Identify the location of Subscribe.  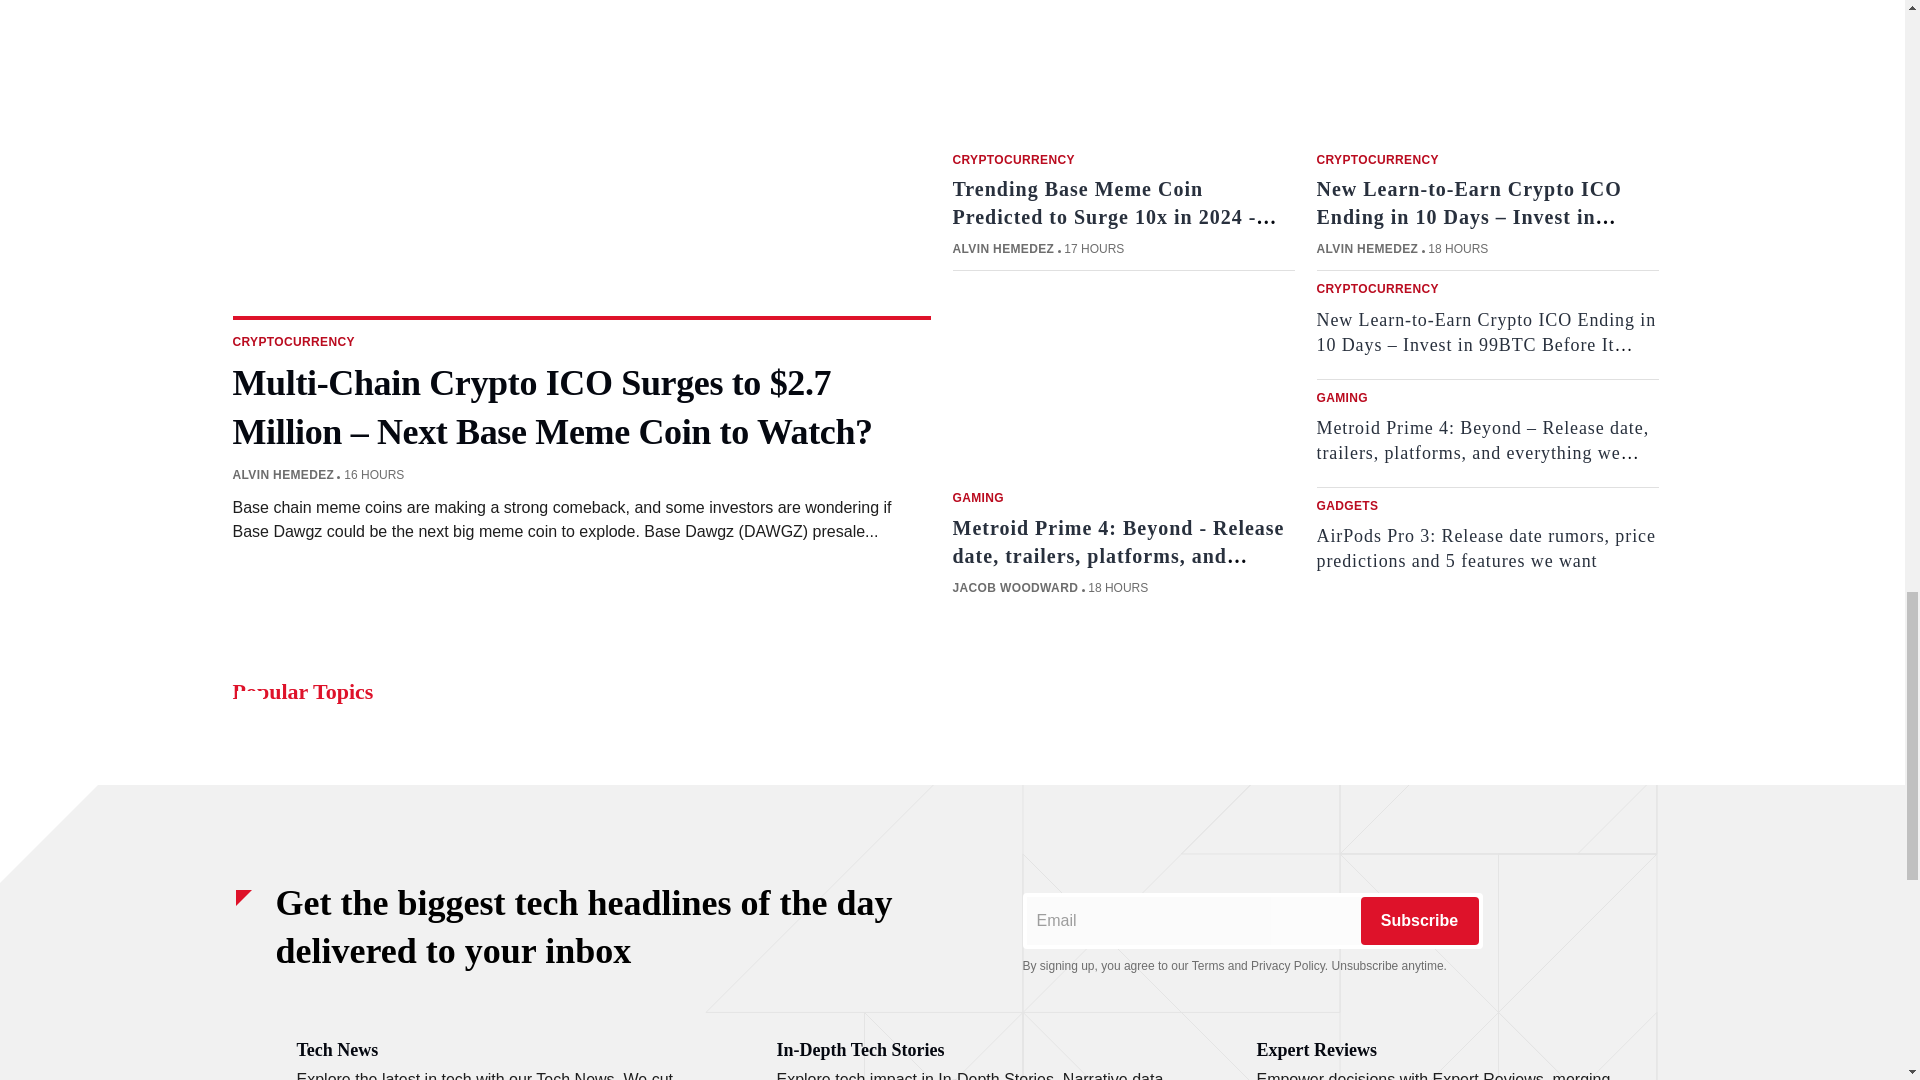
(1418, 921).